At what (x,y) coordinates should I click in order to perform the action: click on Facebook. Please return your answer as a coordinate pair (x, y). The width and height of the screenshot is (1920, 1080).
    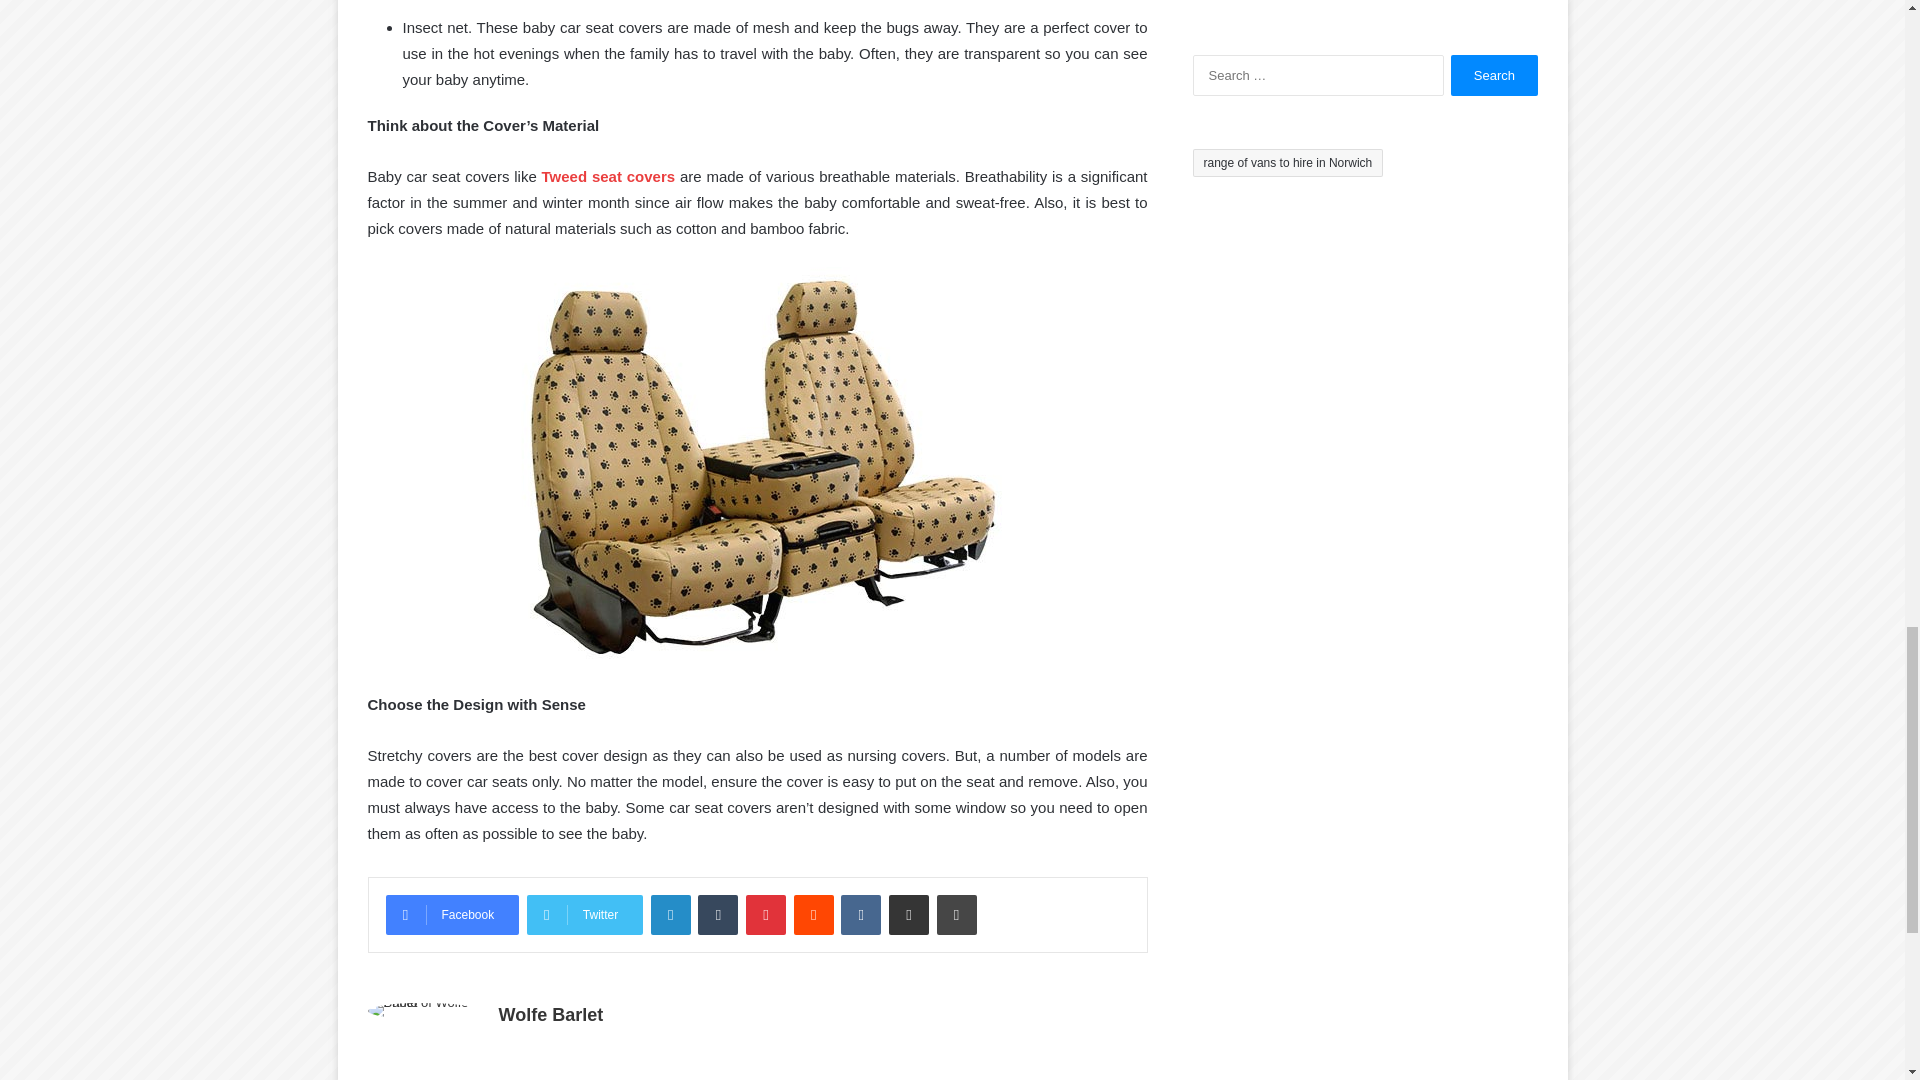
    Looking at the image, I should click on (452, 915).